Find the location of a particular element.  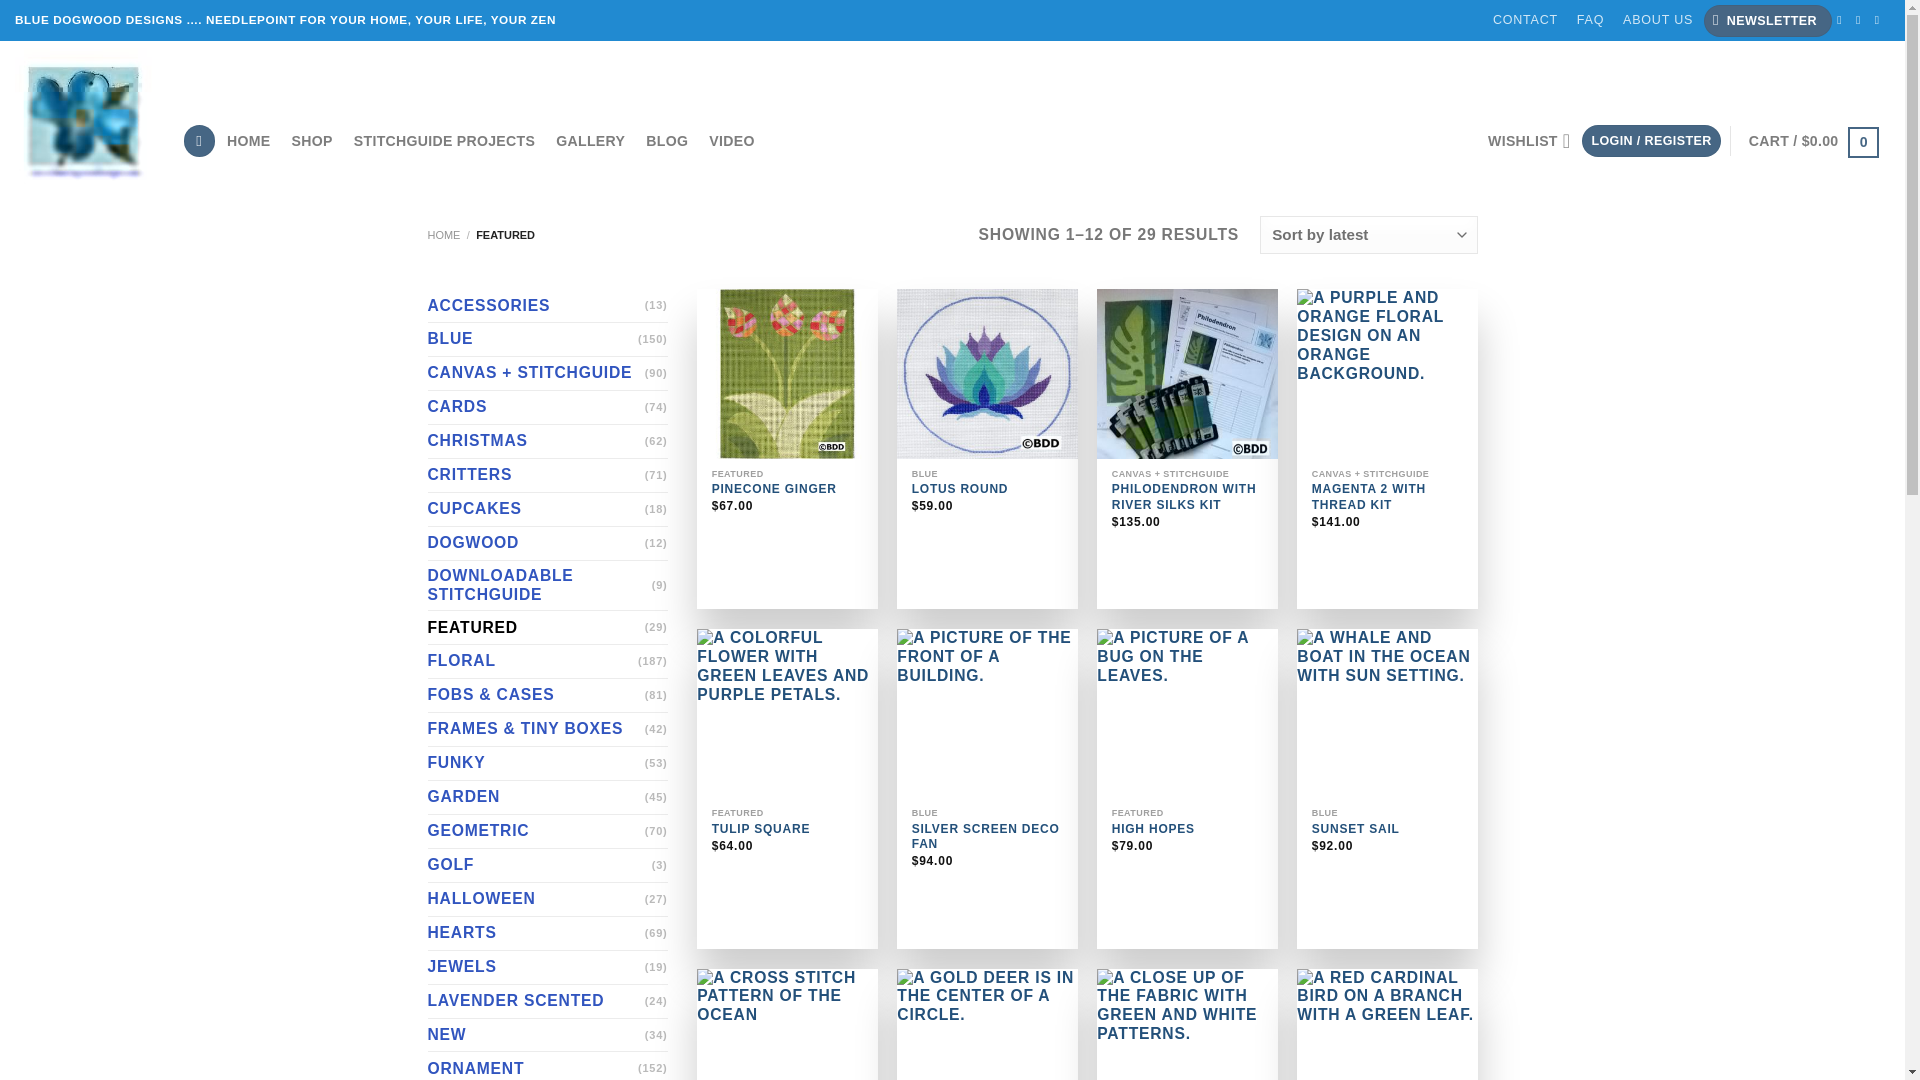

HOME is located at coordinates (248, 140).